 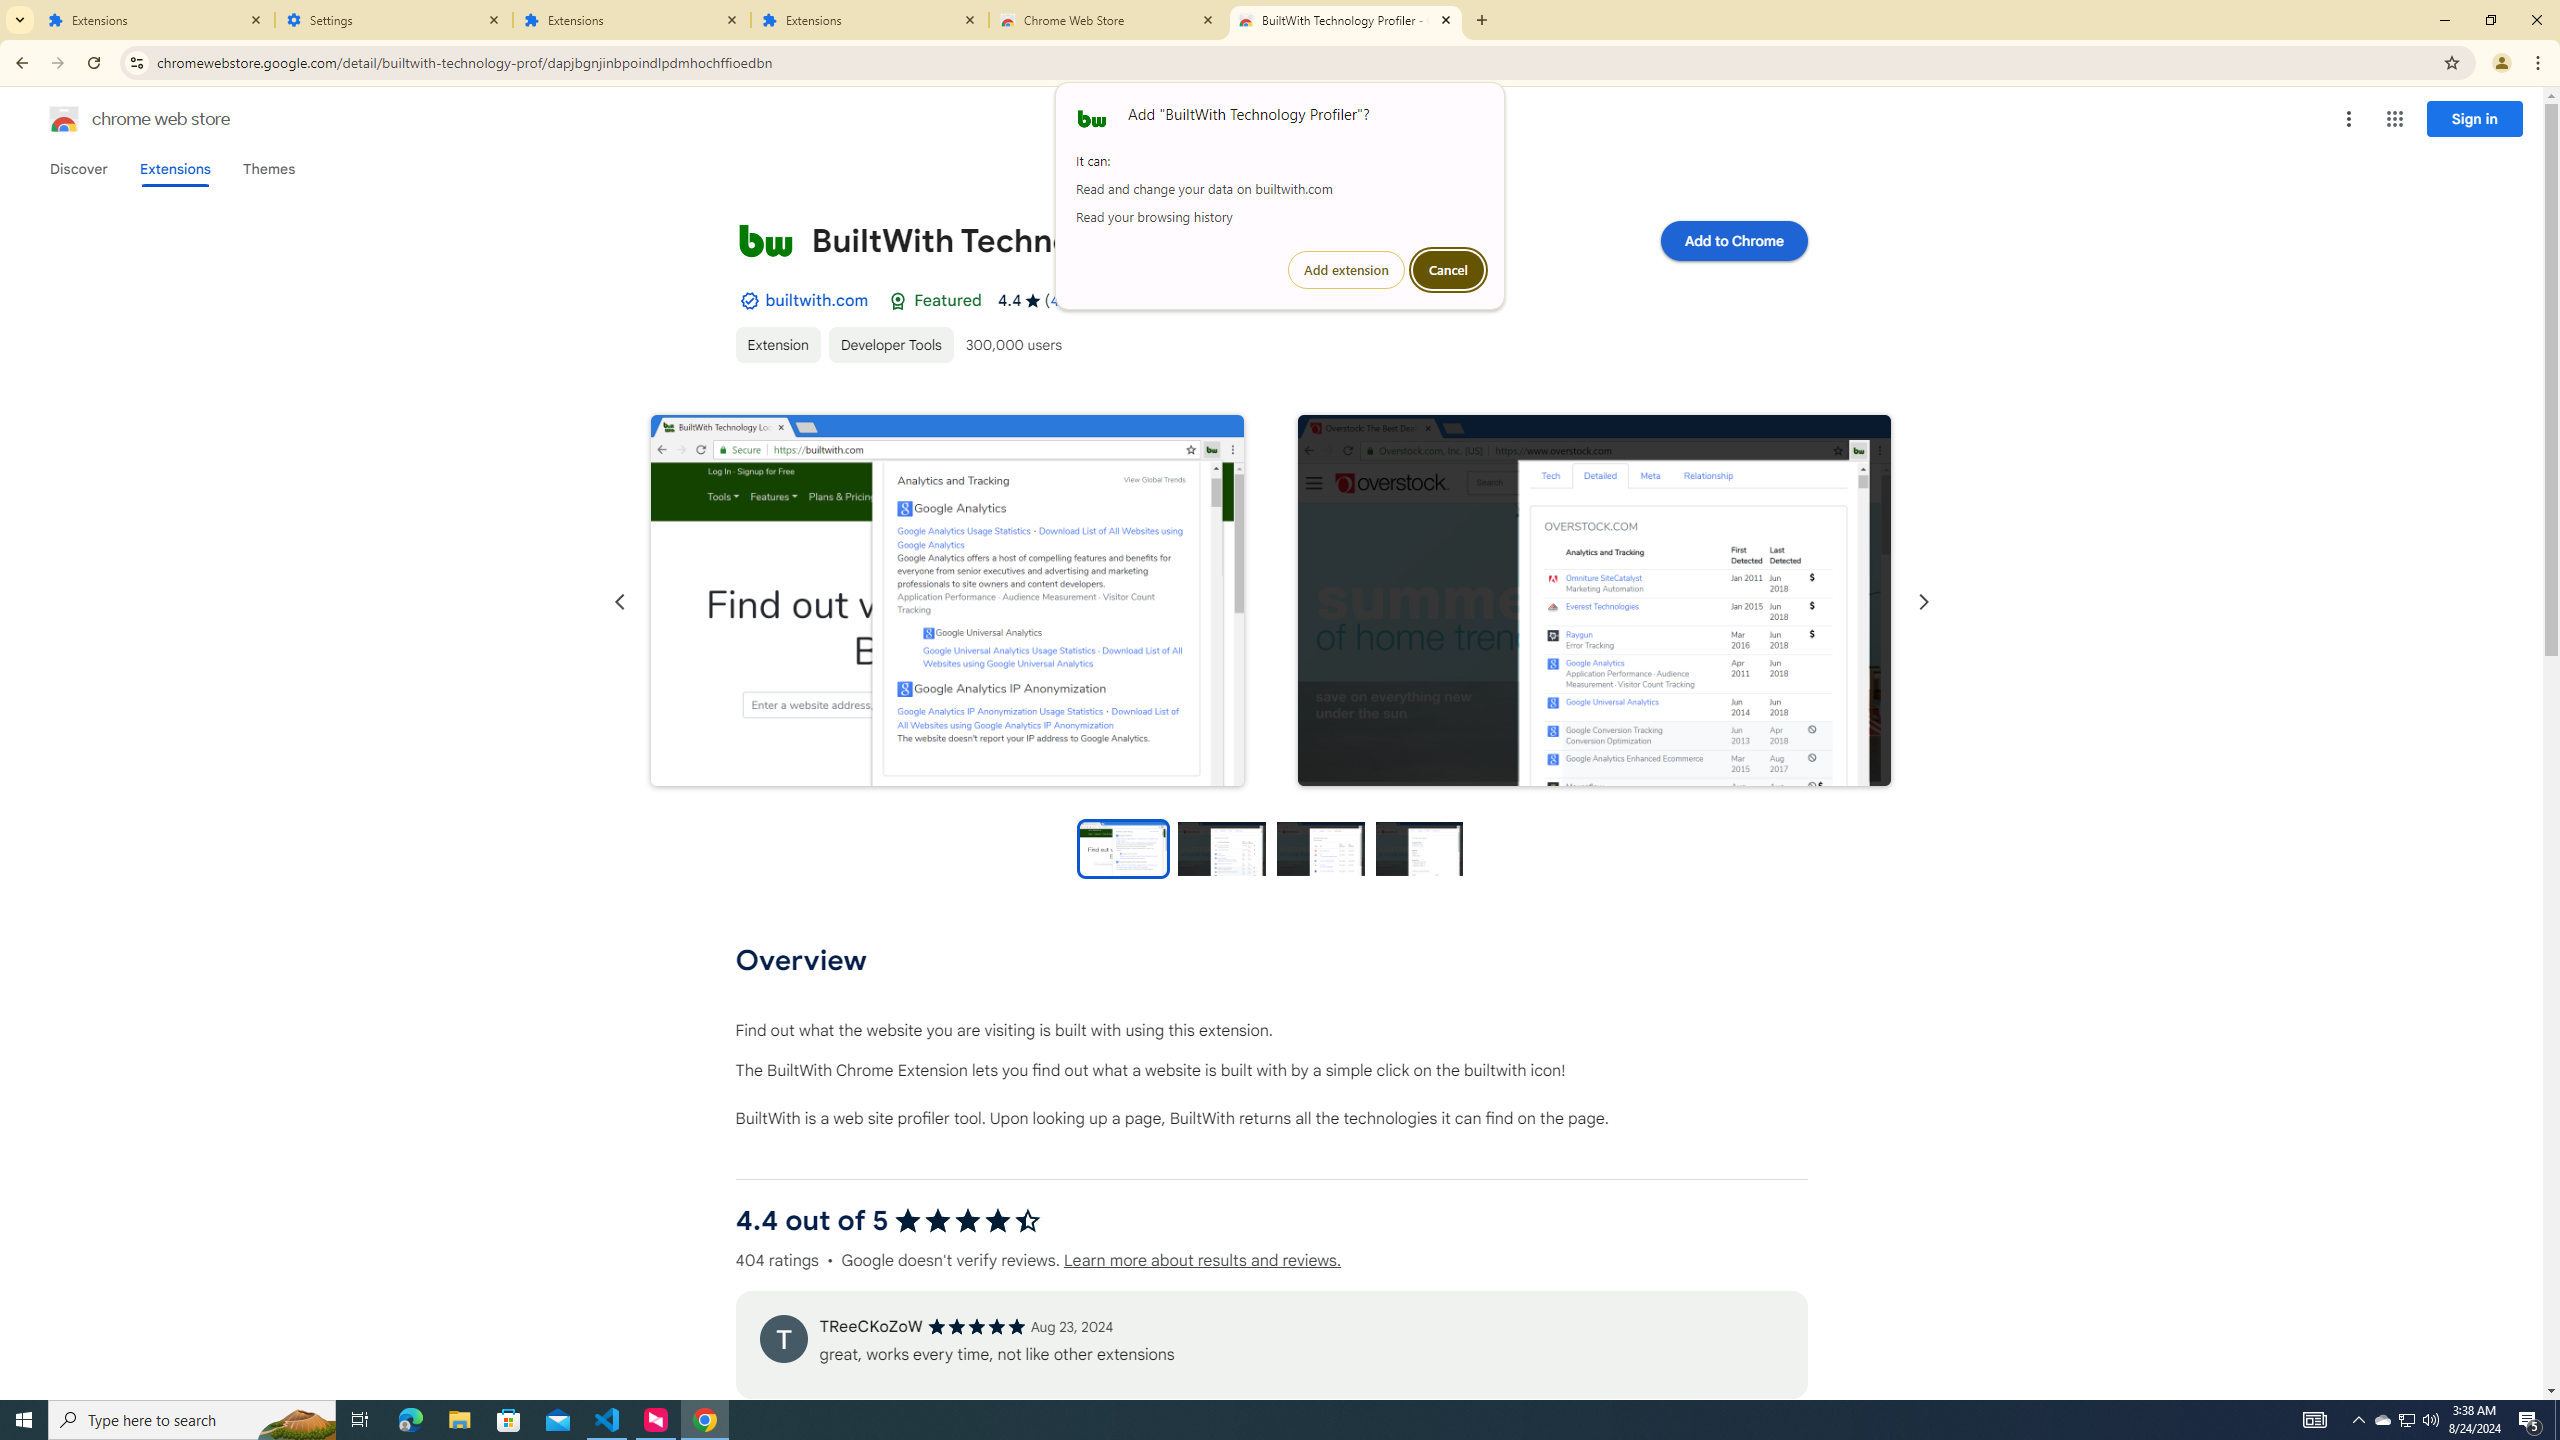 What do you see at coordinates (459, 1420) in the screenshot?
I see `File Explorer` at bounding box center [459, 1420].